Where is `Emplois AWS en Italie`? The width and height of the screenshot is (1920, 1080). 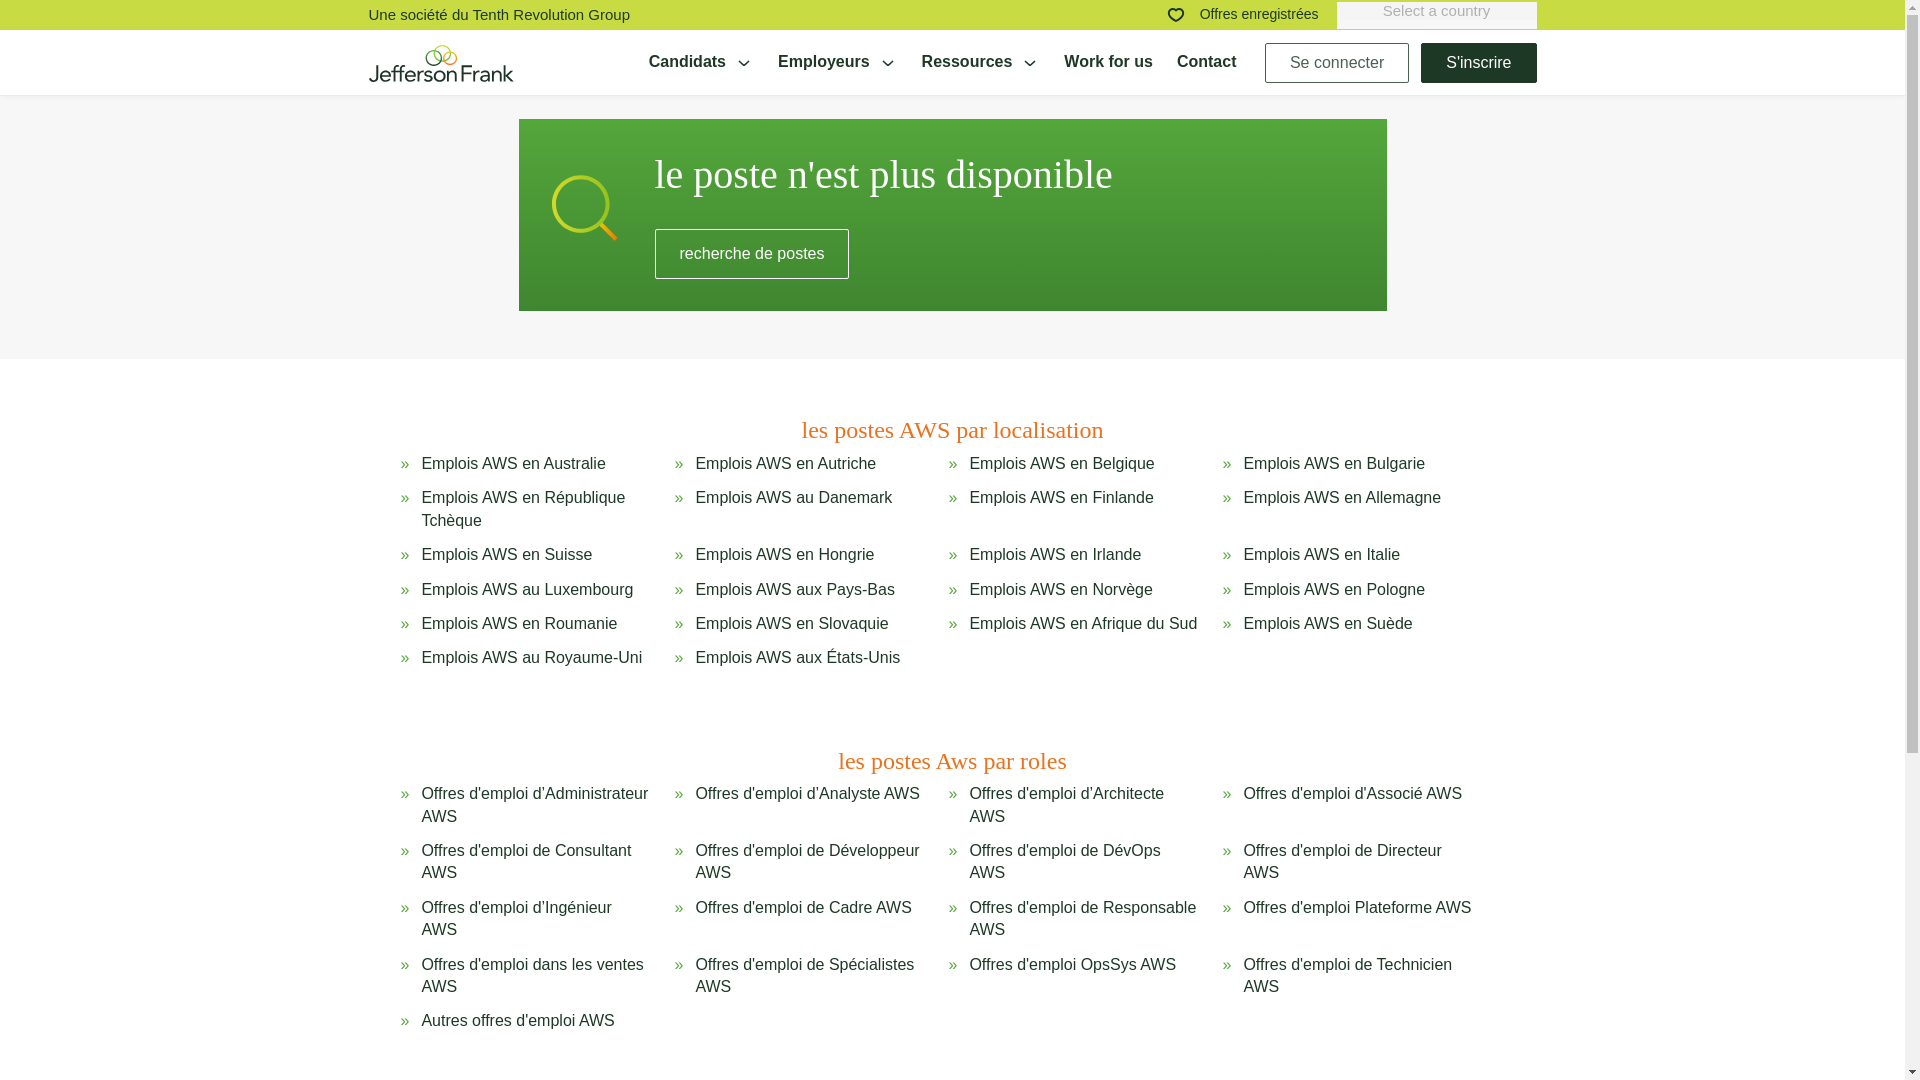
Emplois AWS en Italie is located at coordinates (1320, 554).